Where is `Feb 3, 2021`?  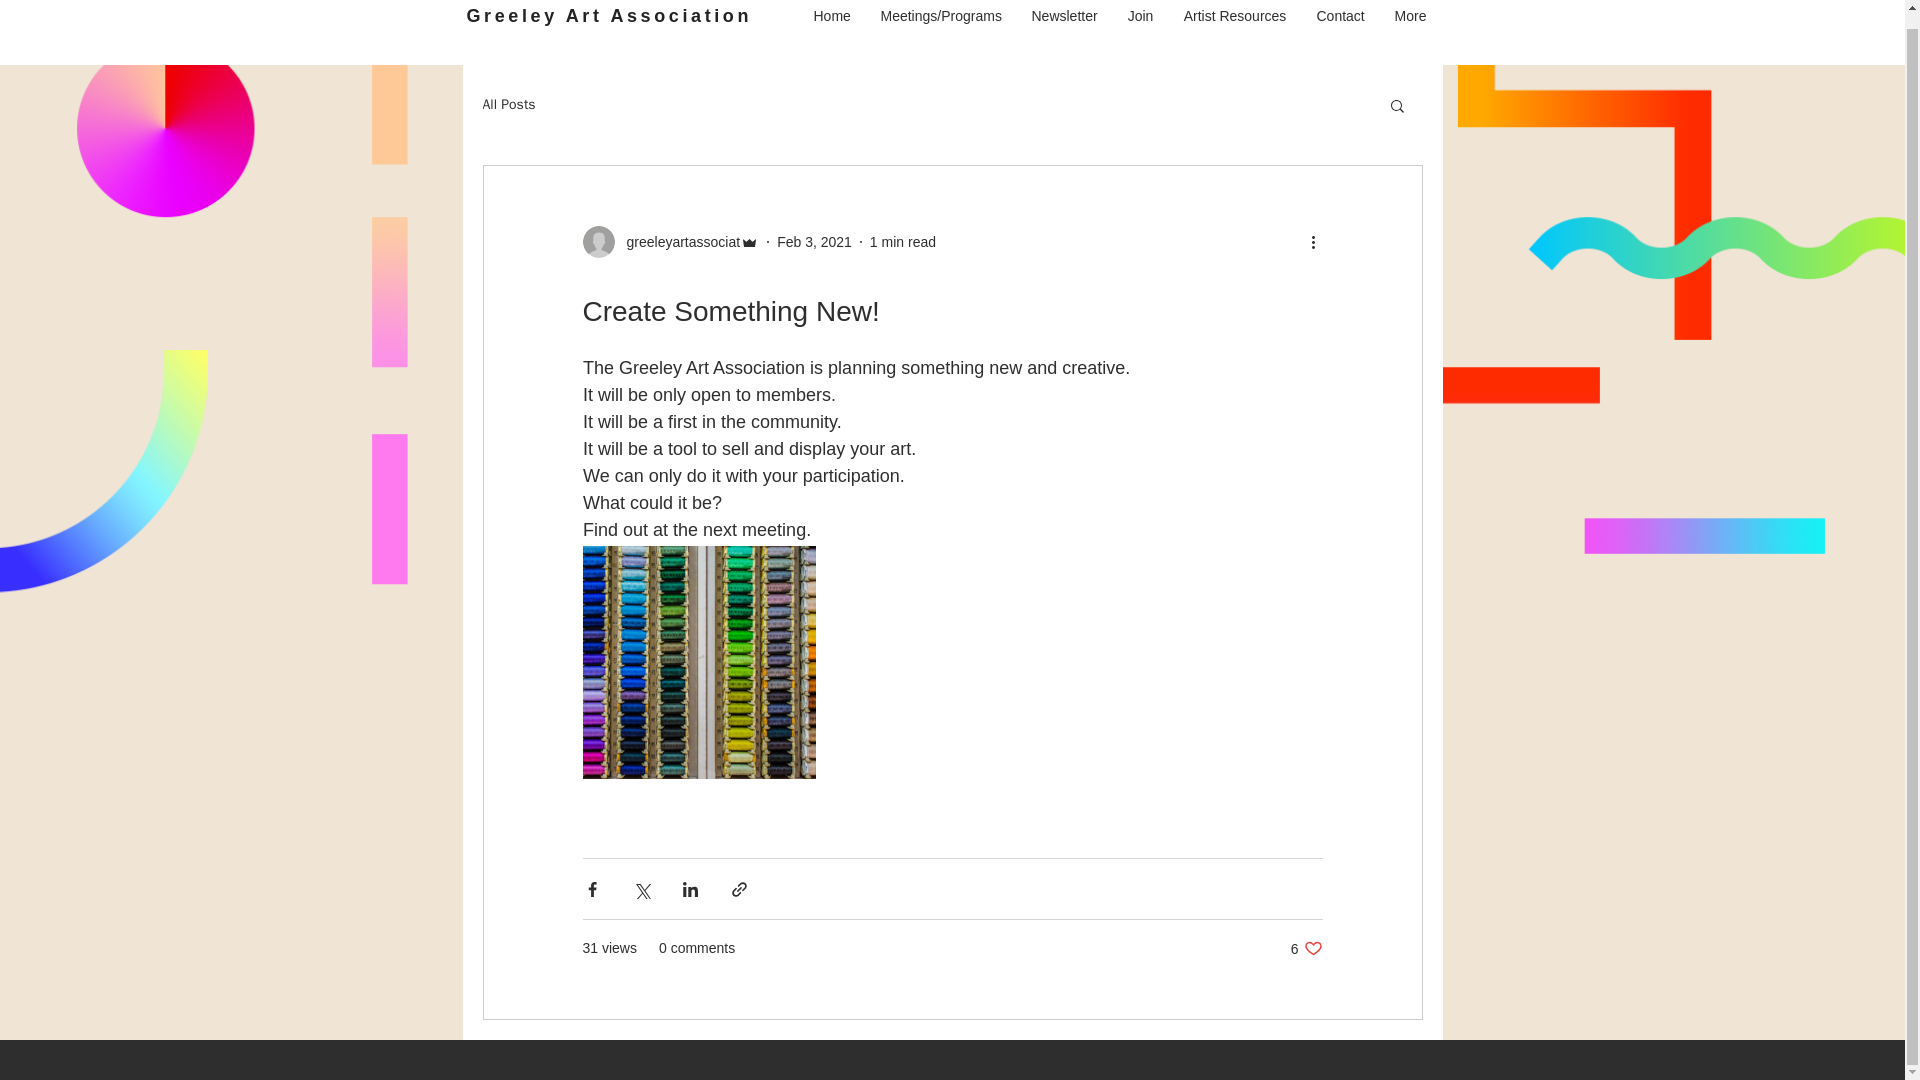 Feb 3, 2021 is located at coordinates (814, 241).